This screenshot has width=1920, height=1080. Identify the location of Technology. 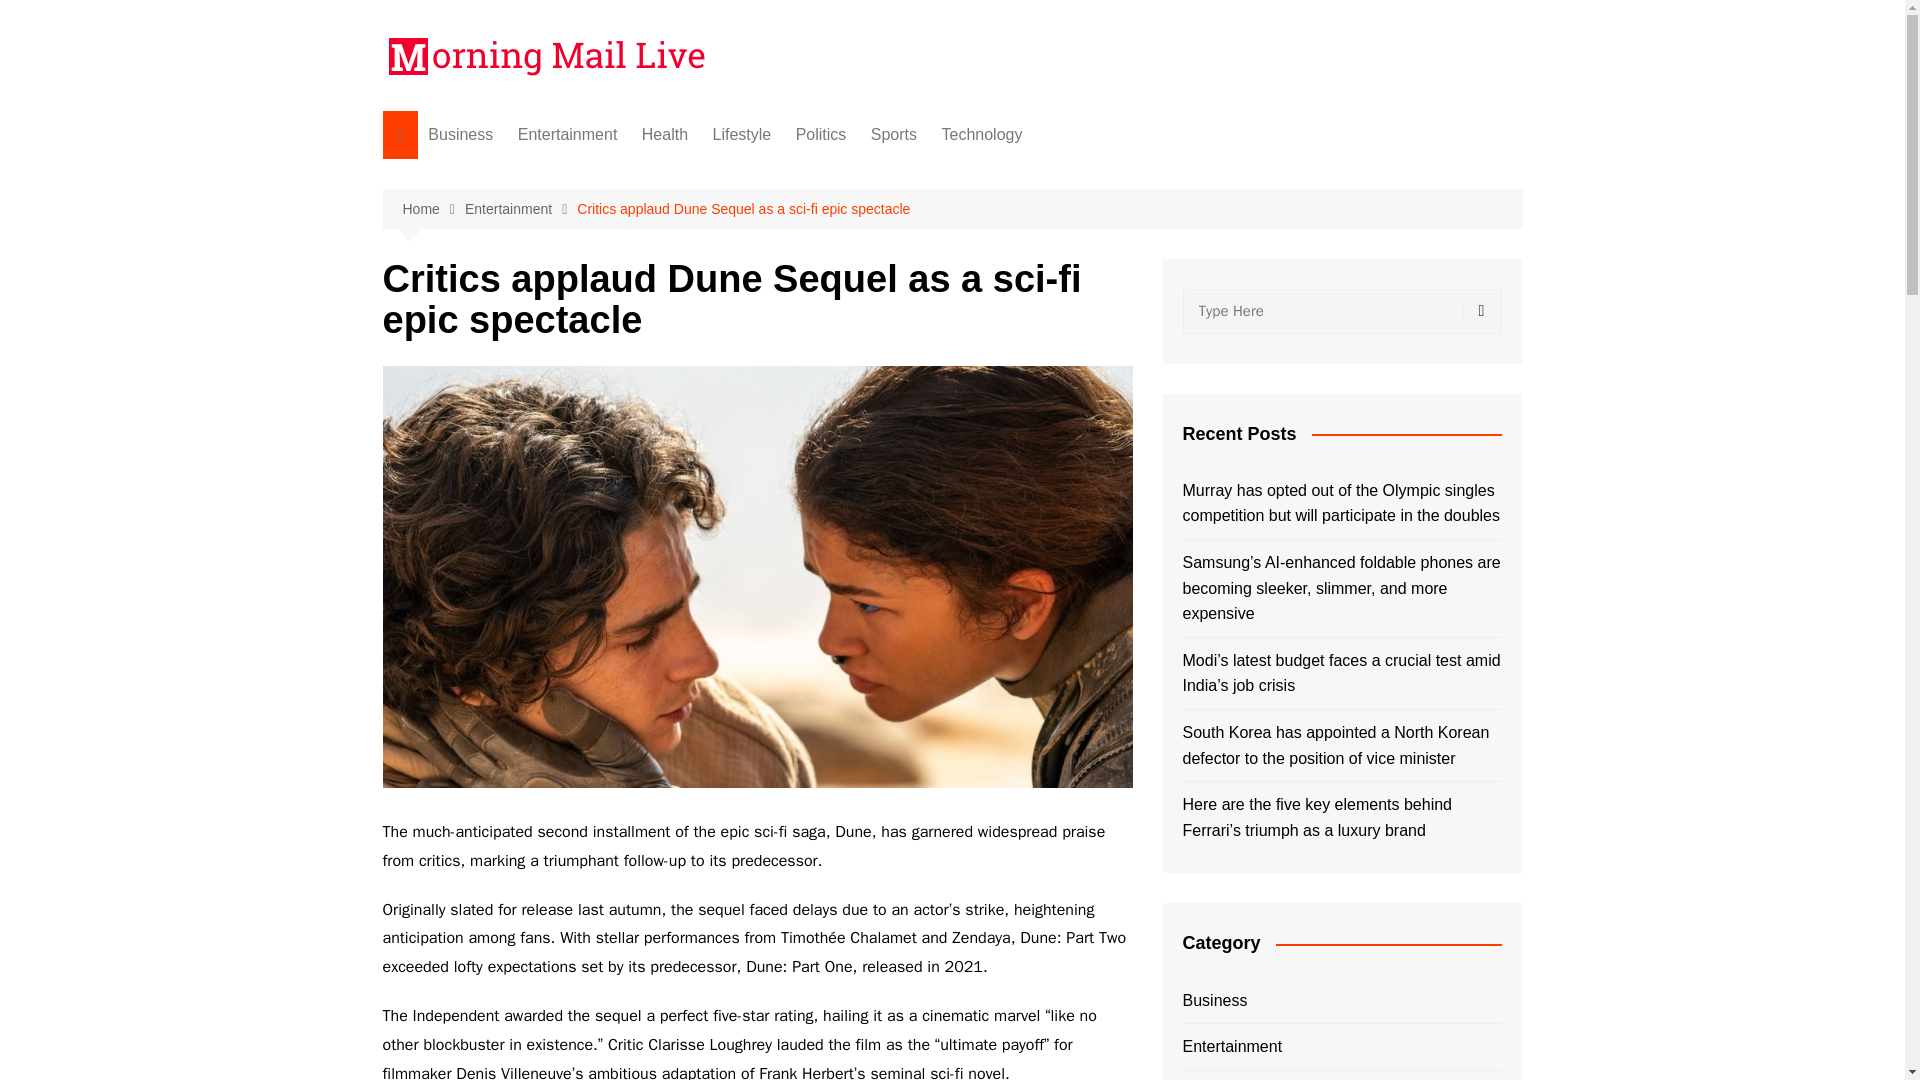
(982, 134).